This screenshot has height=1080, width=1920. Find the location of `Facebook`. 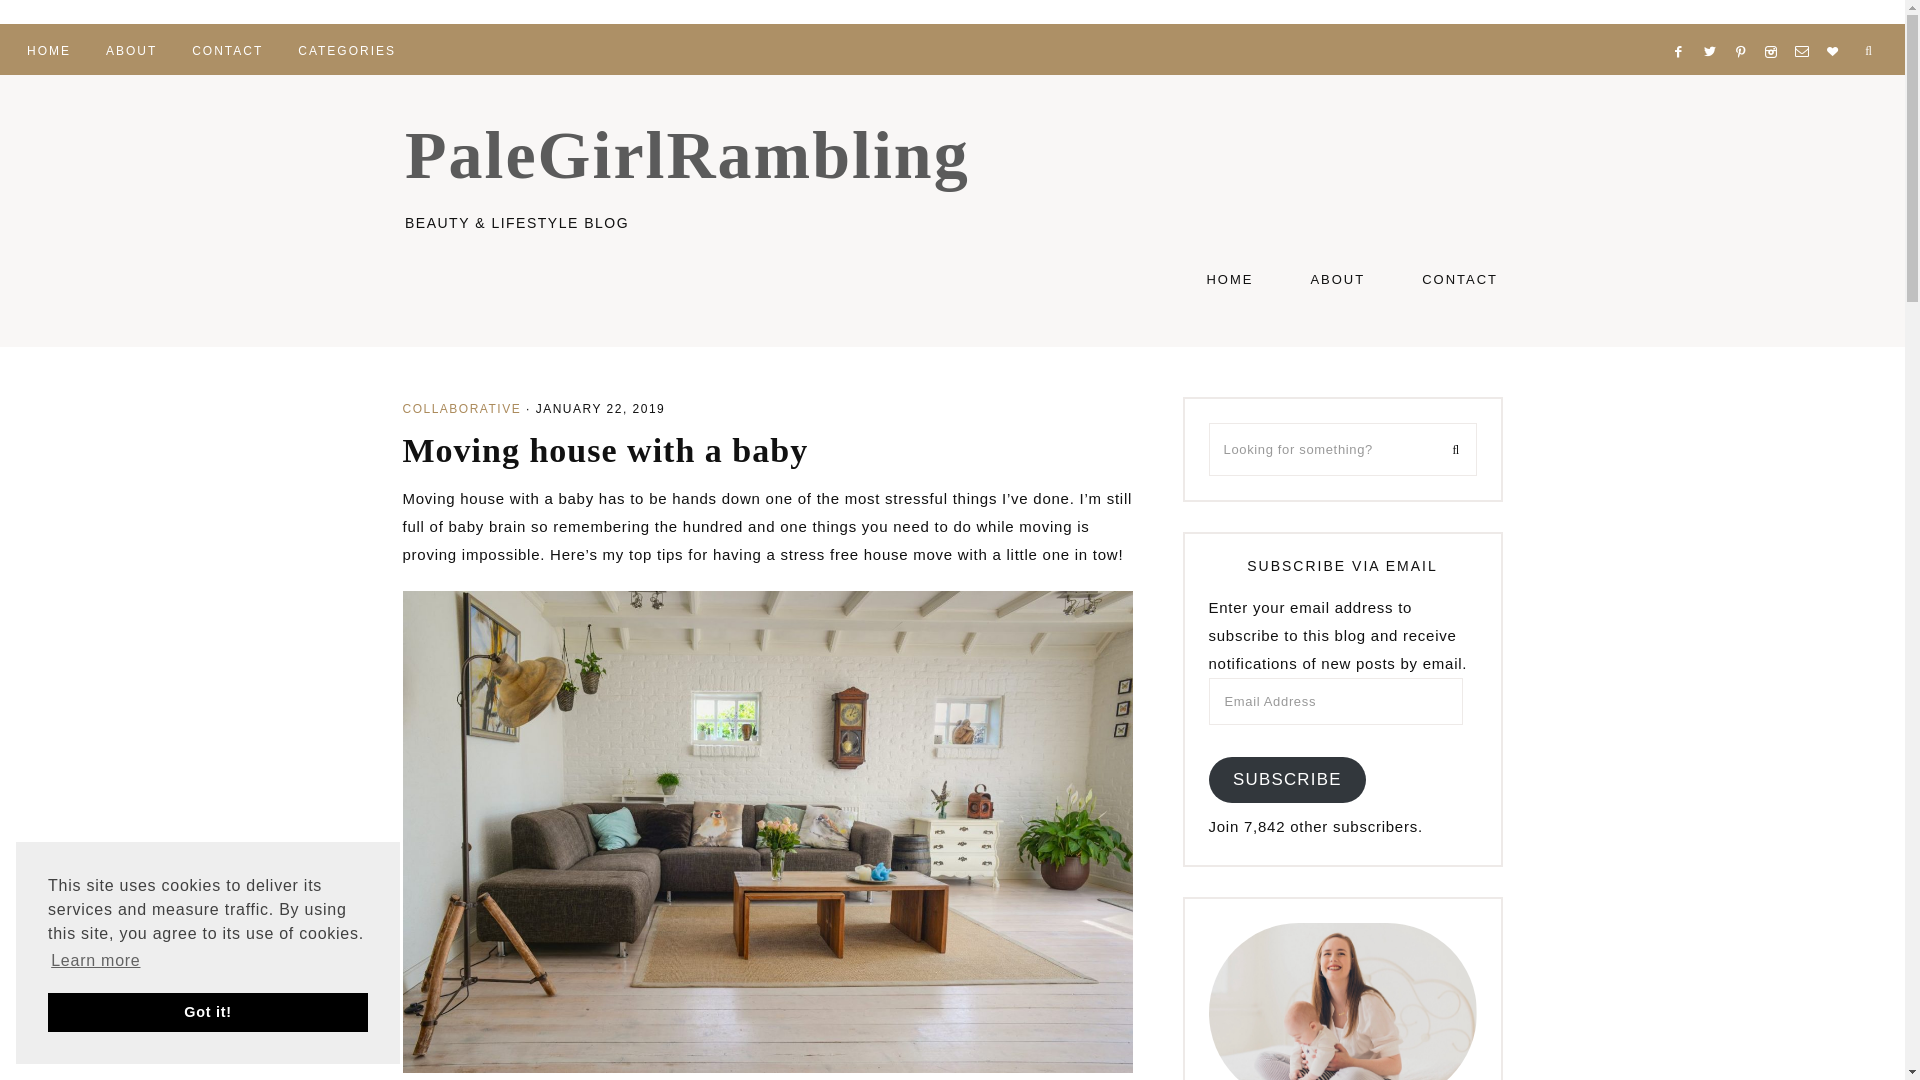

Facebook is located at coordinates (1684, 26).